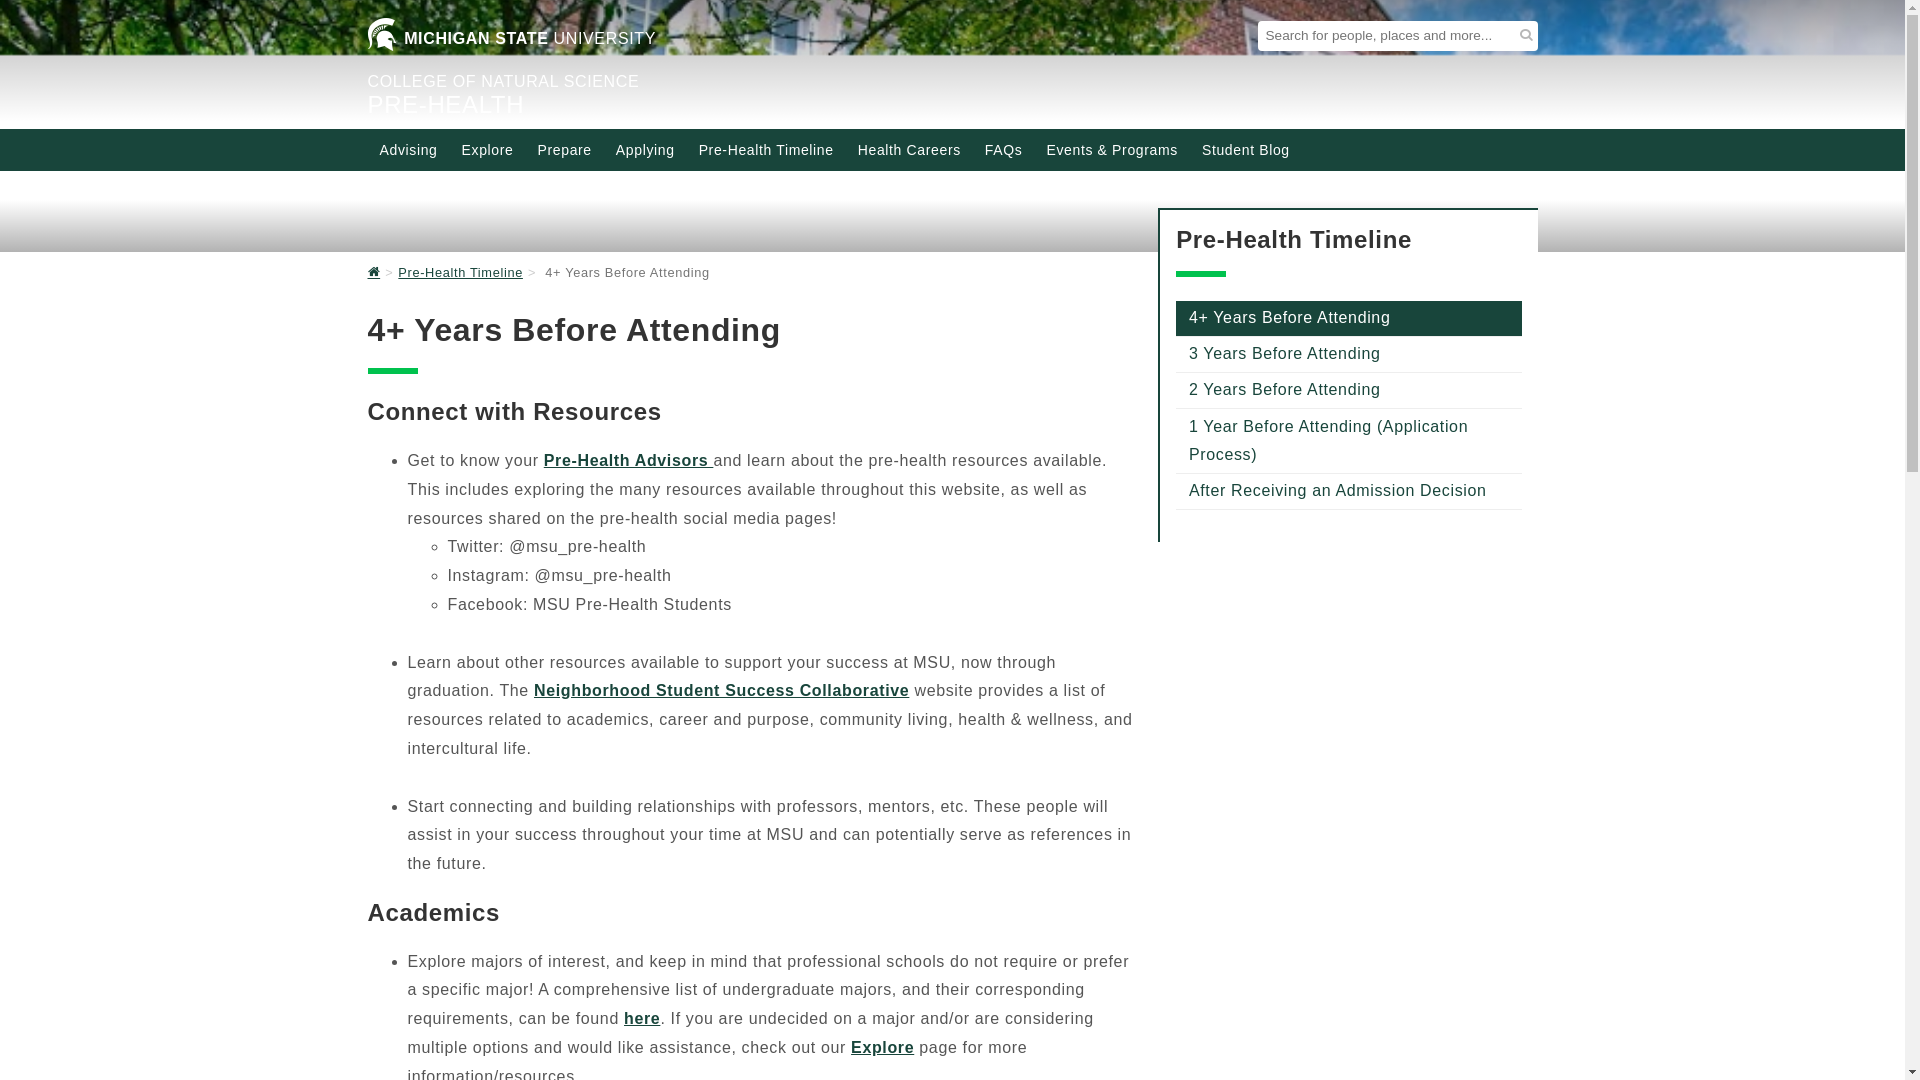 This screenshot has height=1080, width=1920. What do you see at coordinates (910, 150) in the screenshot?
I see `Health Careers` at bounding box center [910, 150].